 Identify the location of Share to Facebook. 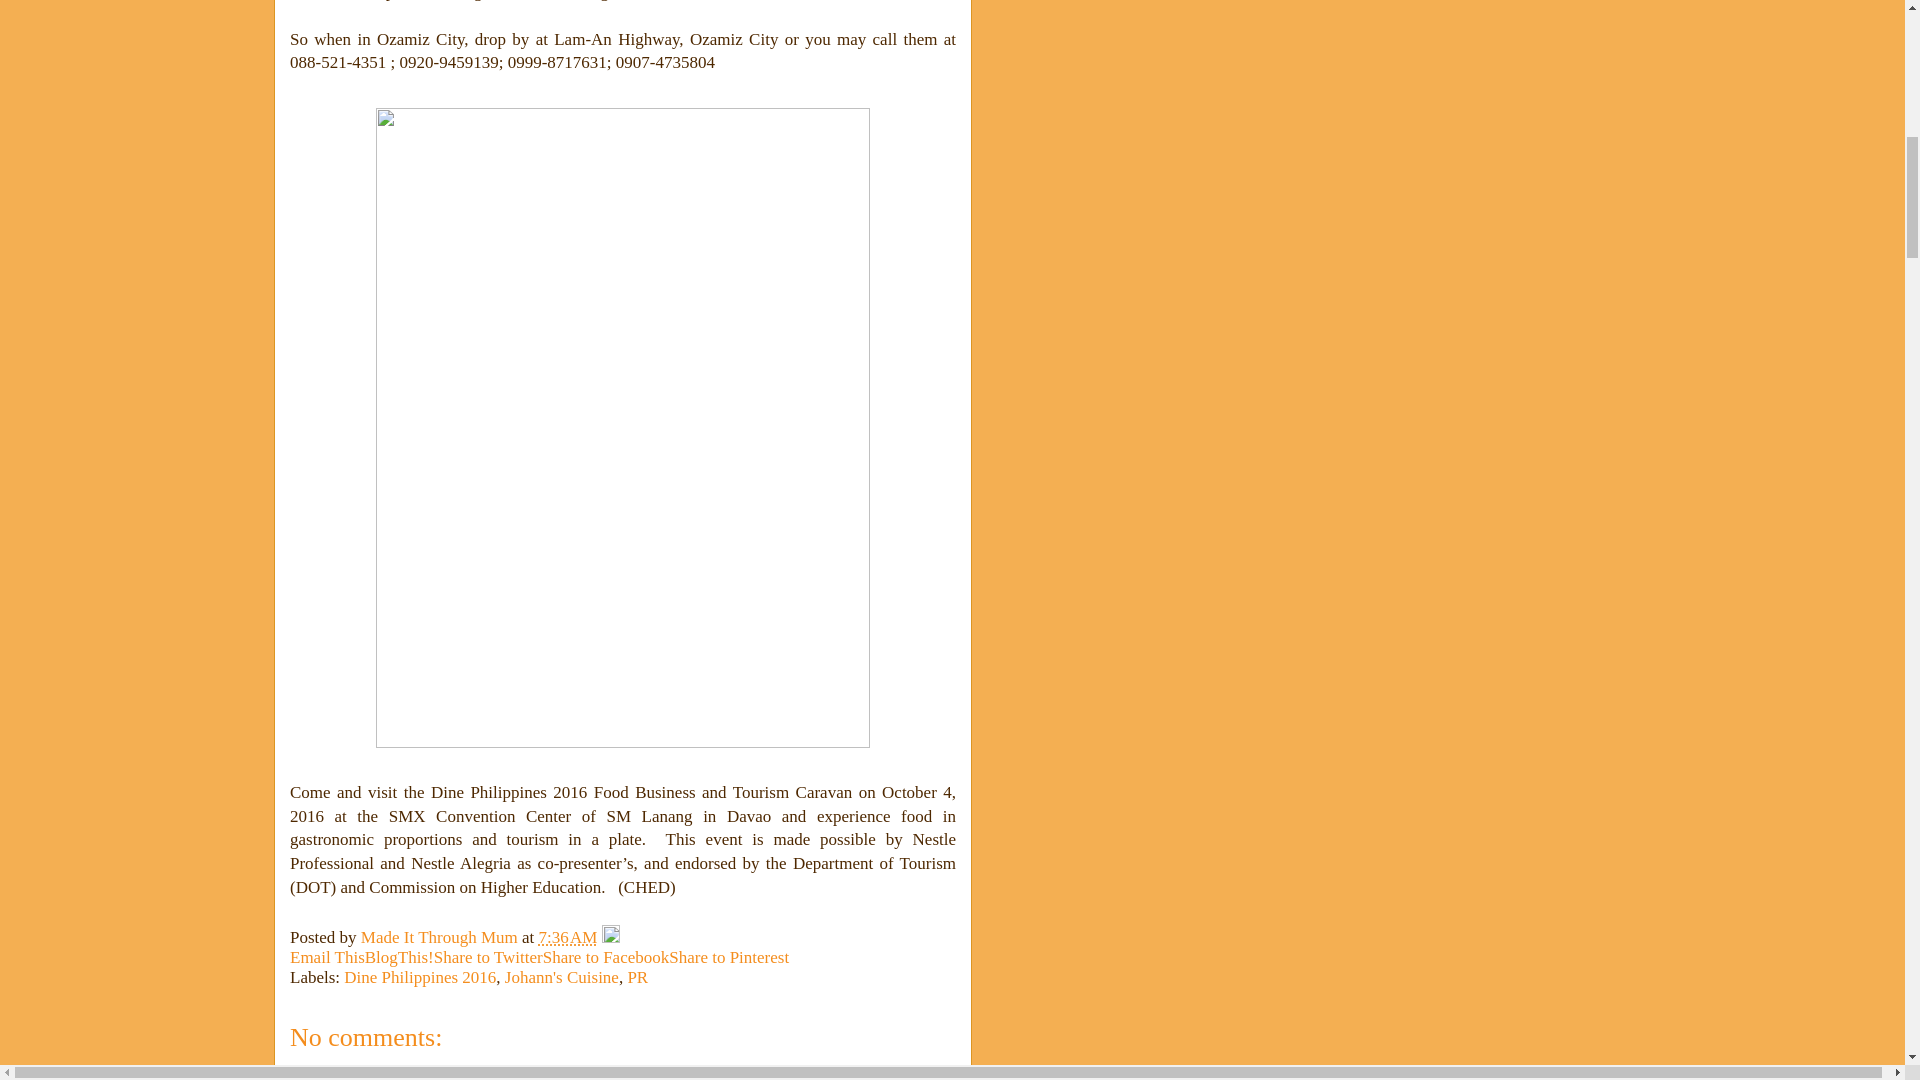
(606, 957).